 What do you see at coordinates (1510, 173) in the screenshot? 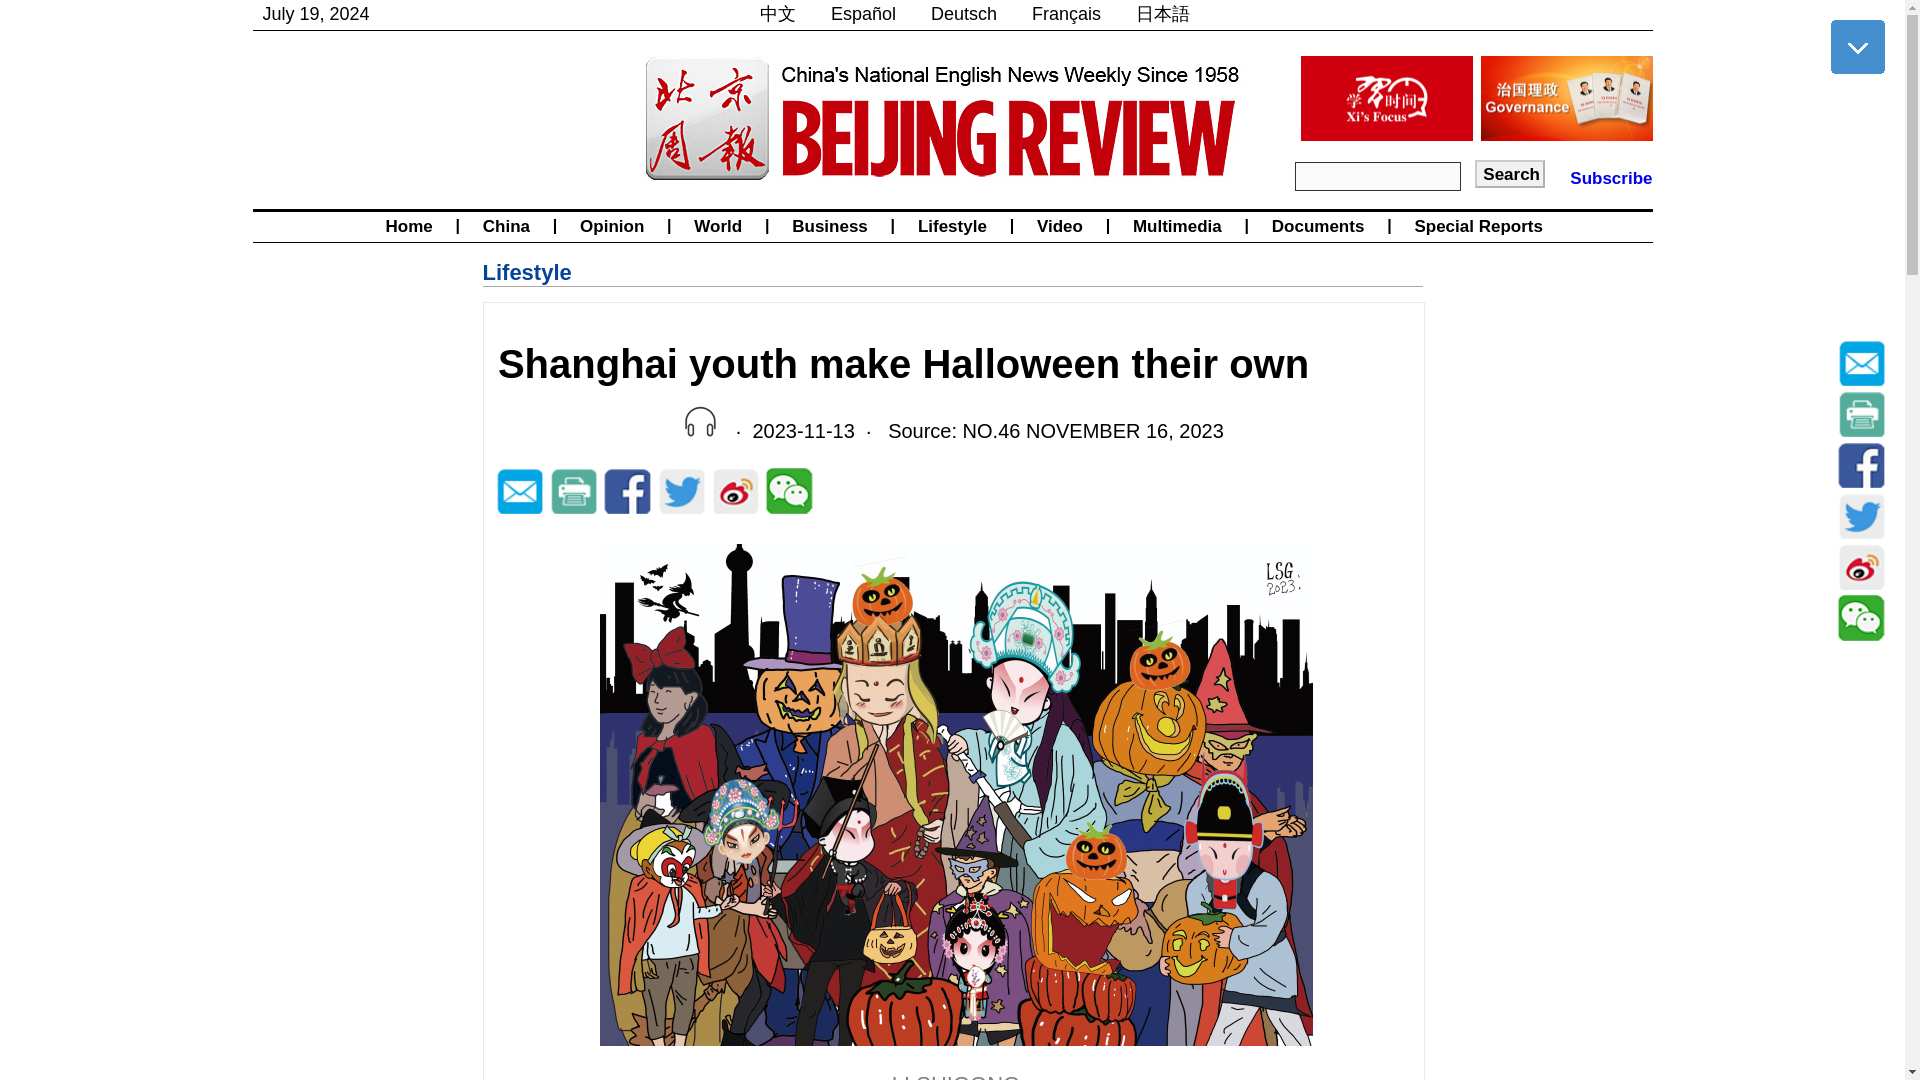
I see `Search` at bounding box center [1510, 173].